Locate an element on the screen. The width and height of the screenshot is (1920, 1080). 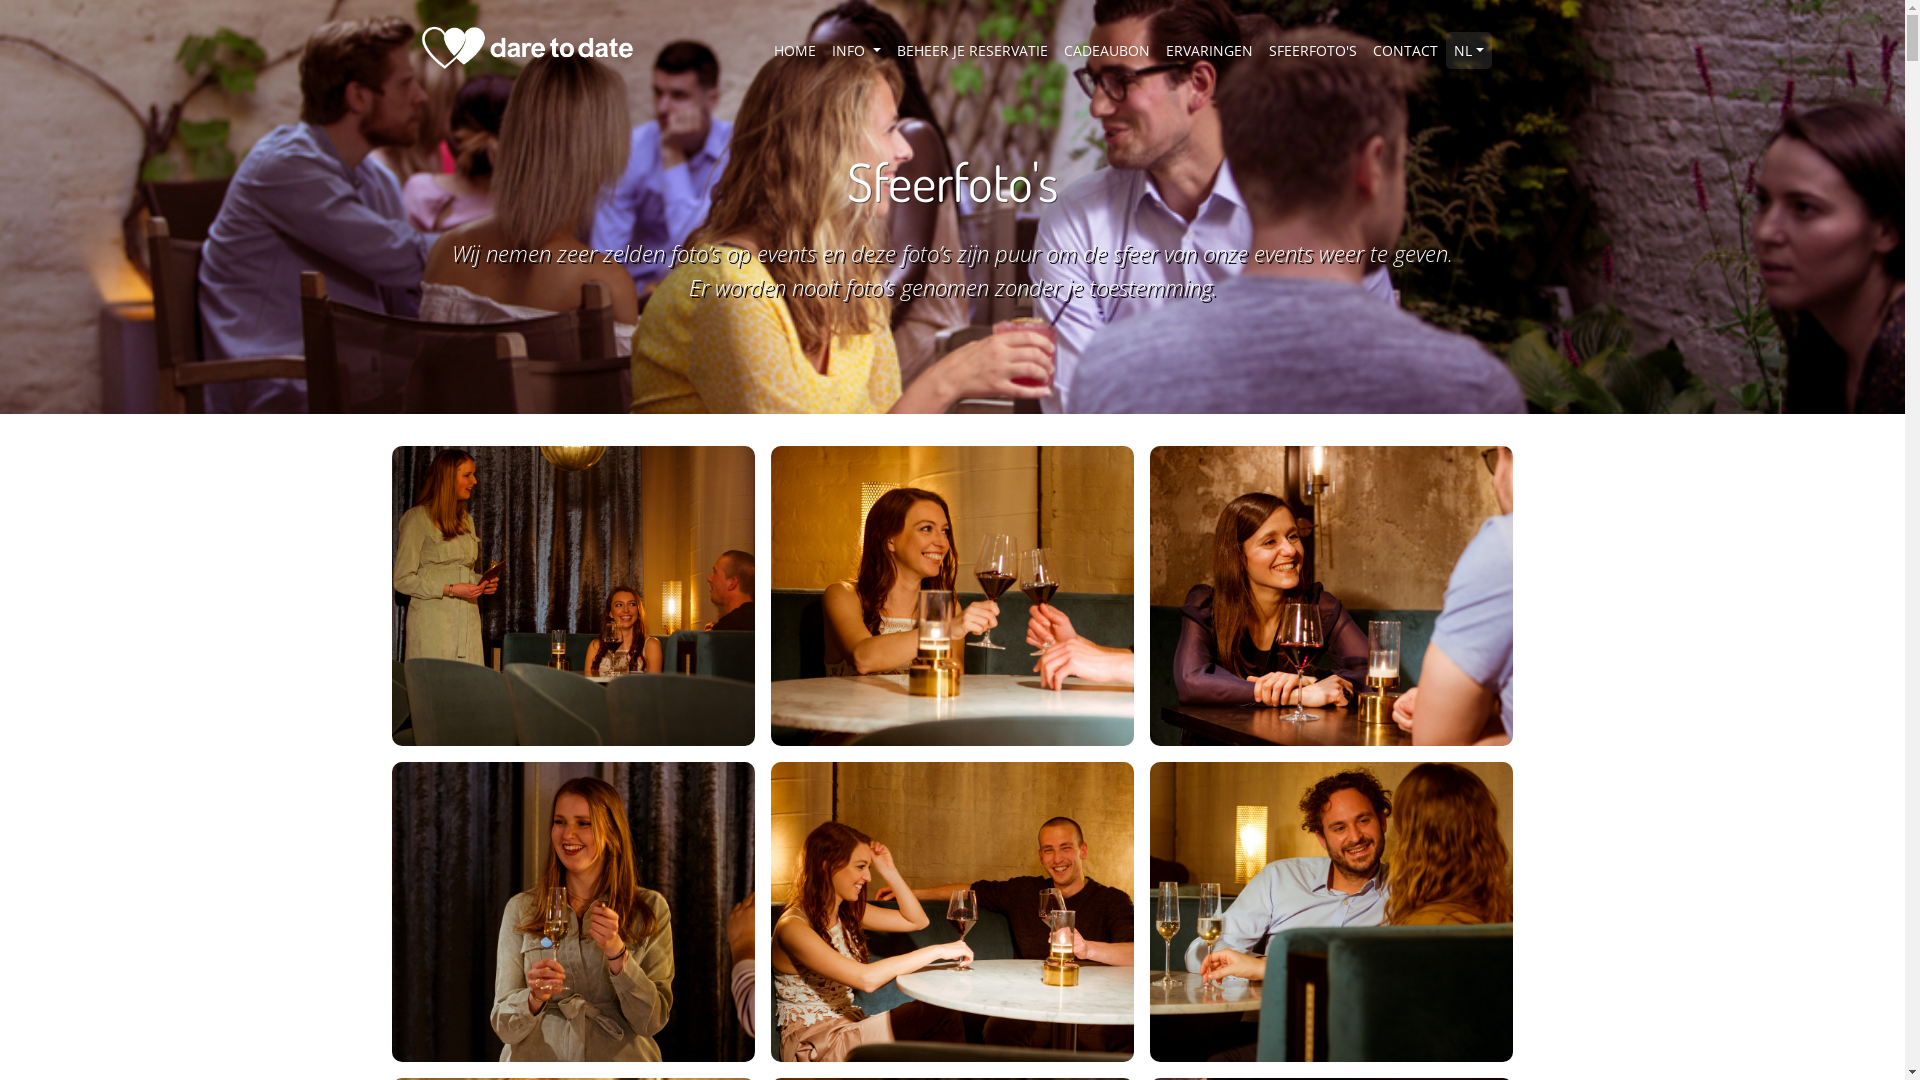
INFO is located at coordinates (856, 50).